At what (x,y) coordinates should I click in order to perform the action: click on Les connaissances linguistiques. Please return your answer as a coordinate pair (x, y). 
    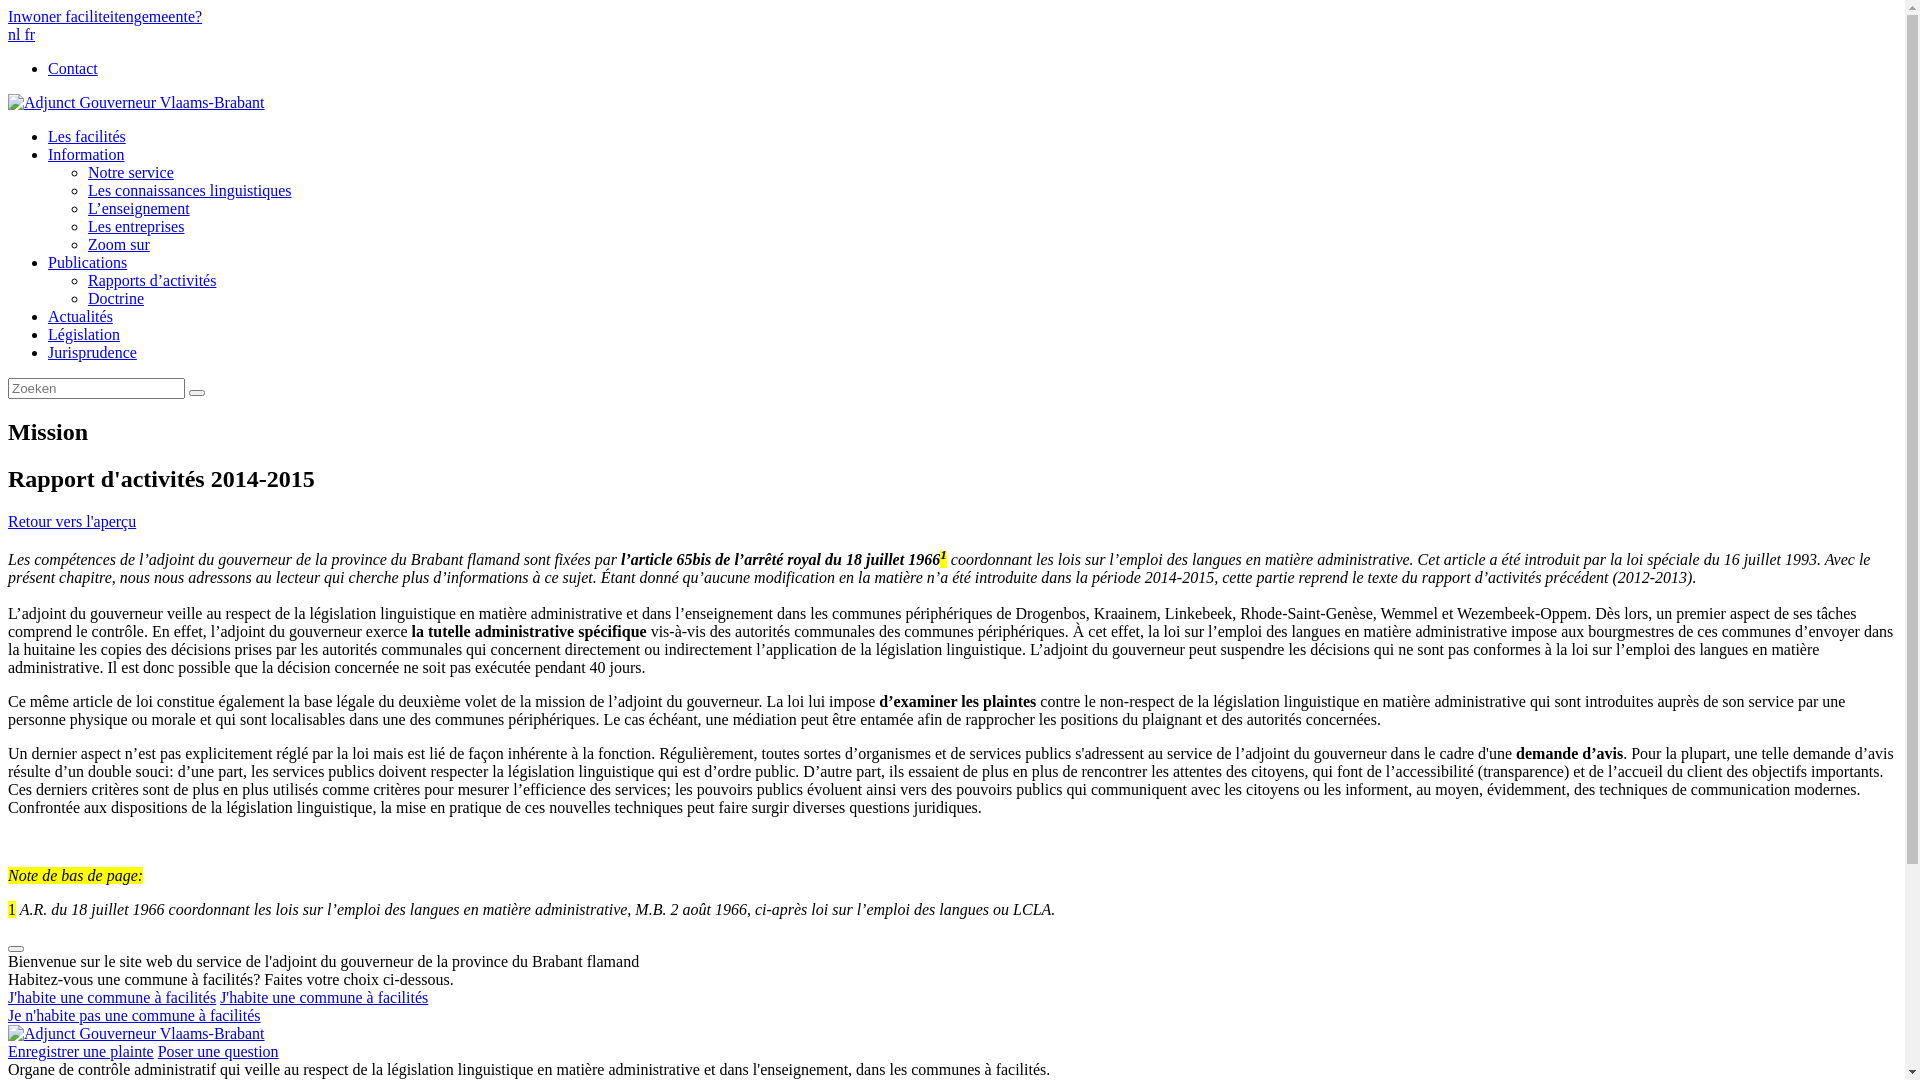
    Looking at the image, I should click on (190, 190).